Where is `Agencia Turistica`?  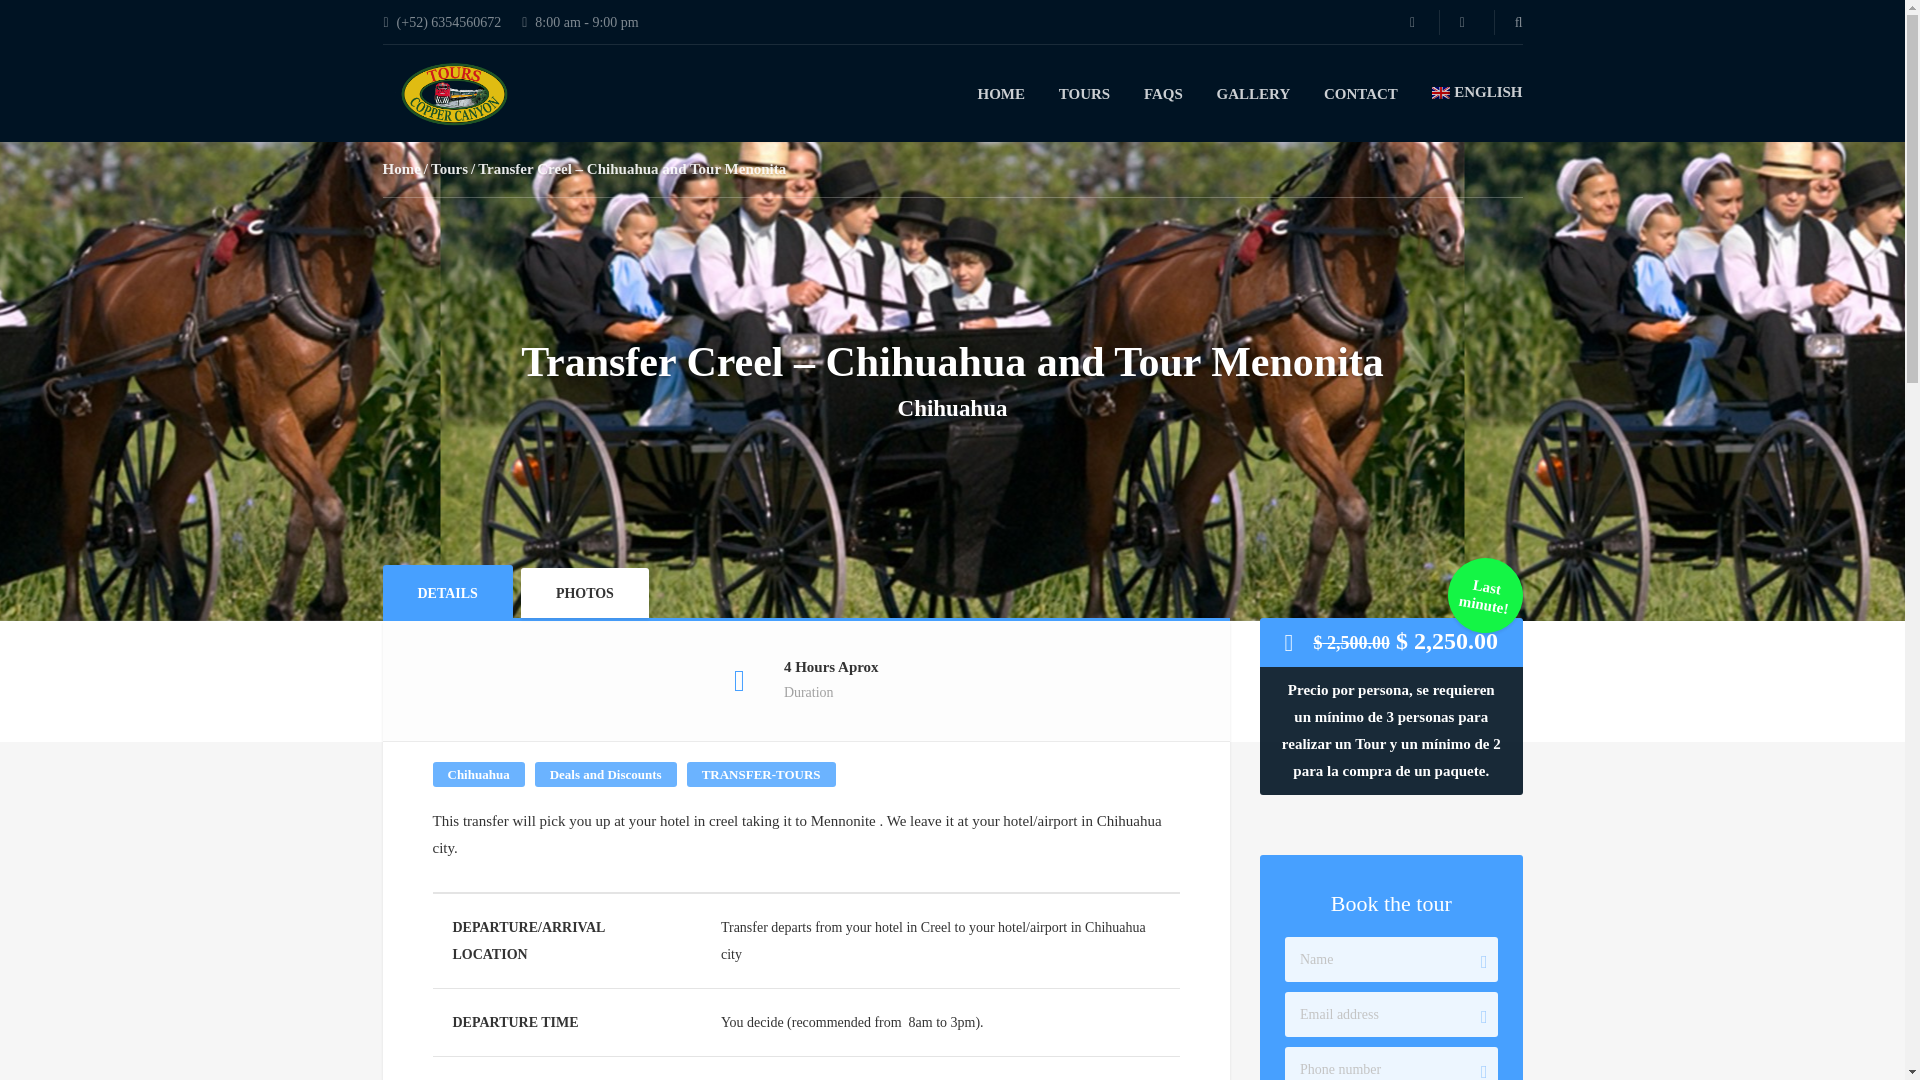
Agencia Turistica is located at coordinates (449, 94).